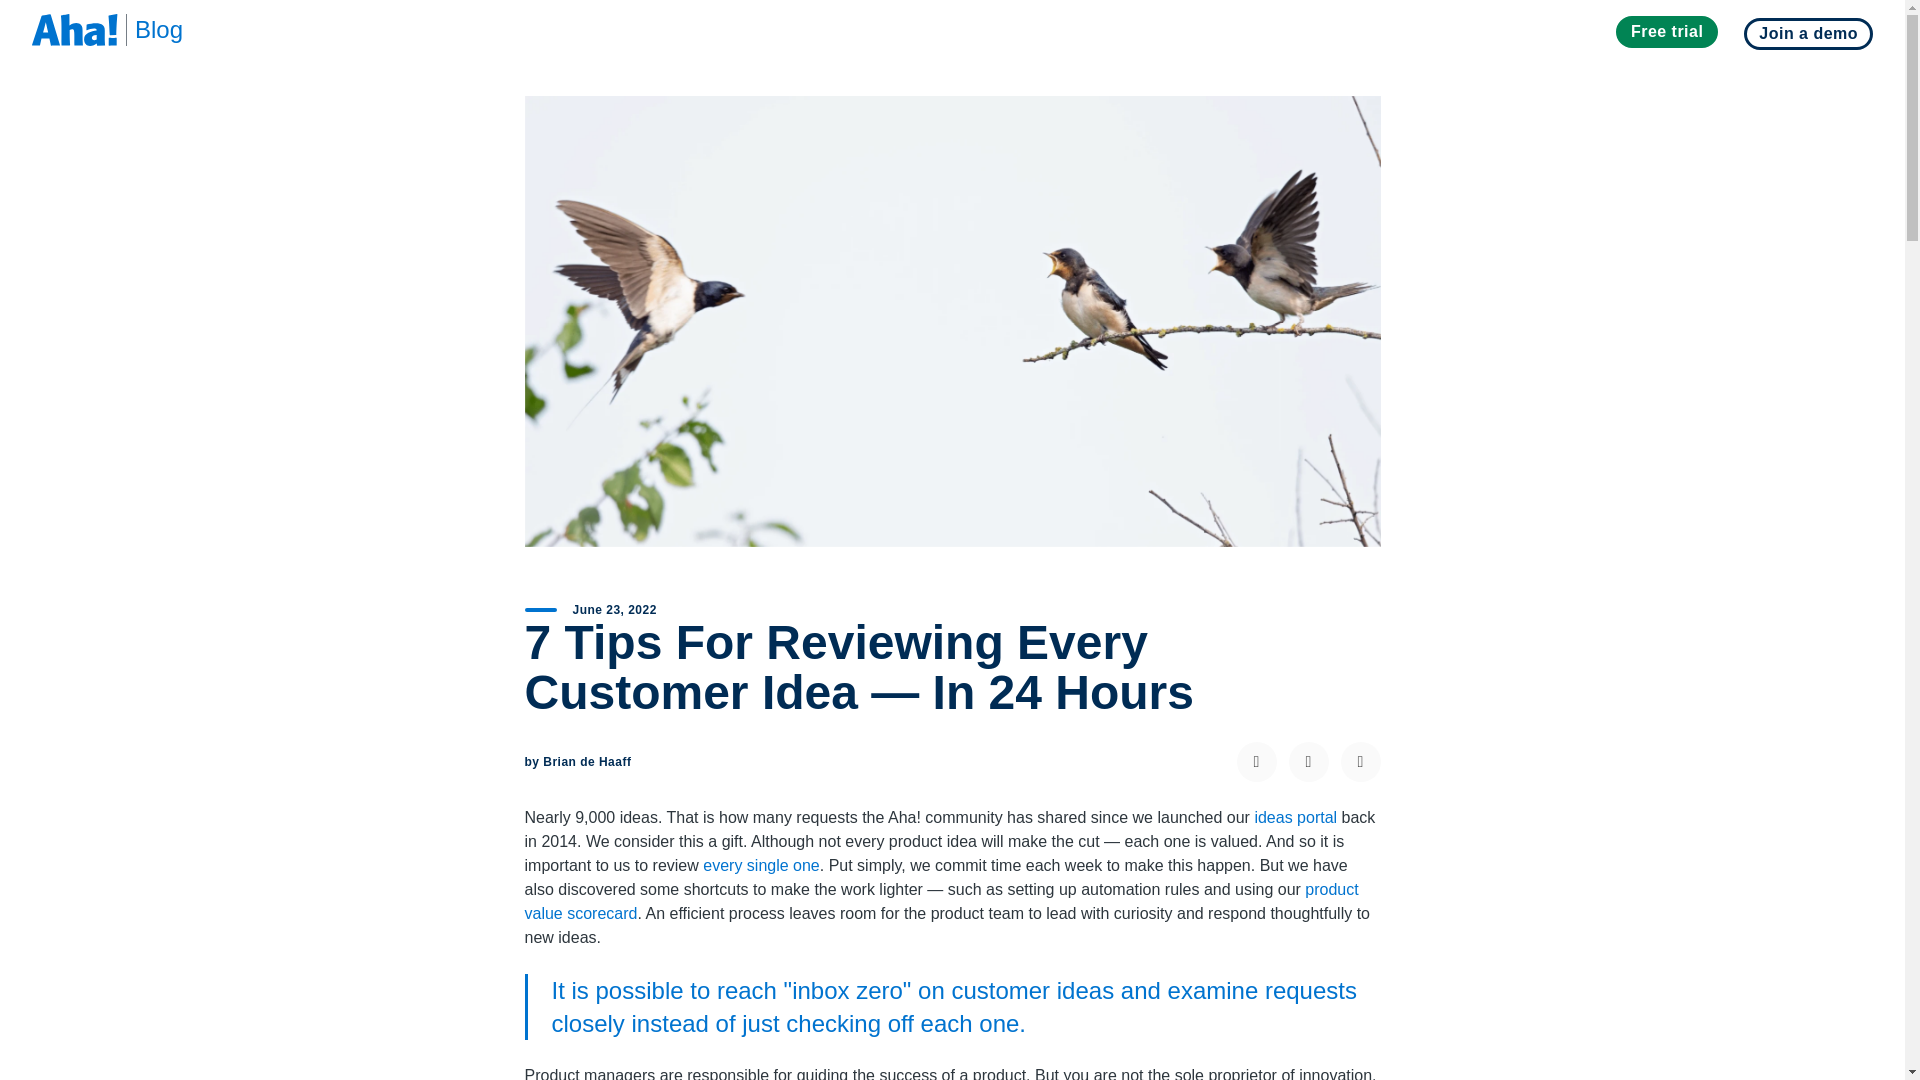 The height and width of the screenshot is (1080, 1920). I want to click on ideas portal, so click(1294, 817).